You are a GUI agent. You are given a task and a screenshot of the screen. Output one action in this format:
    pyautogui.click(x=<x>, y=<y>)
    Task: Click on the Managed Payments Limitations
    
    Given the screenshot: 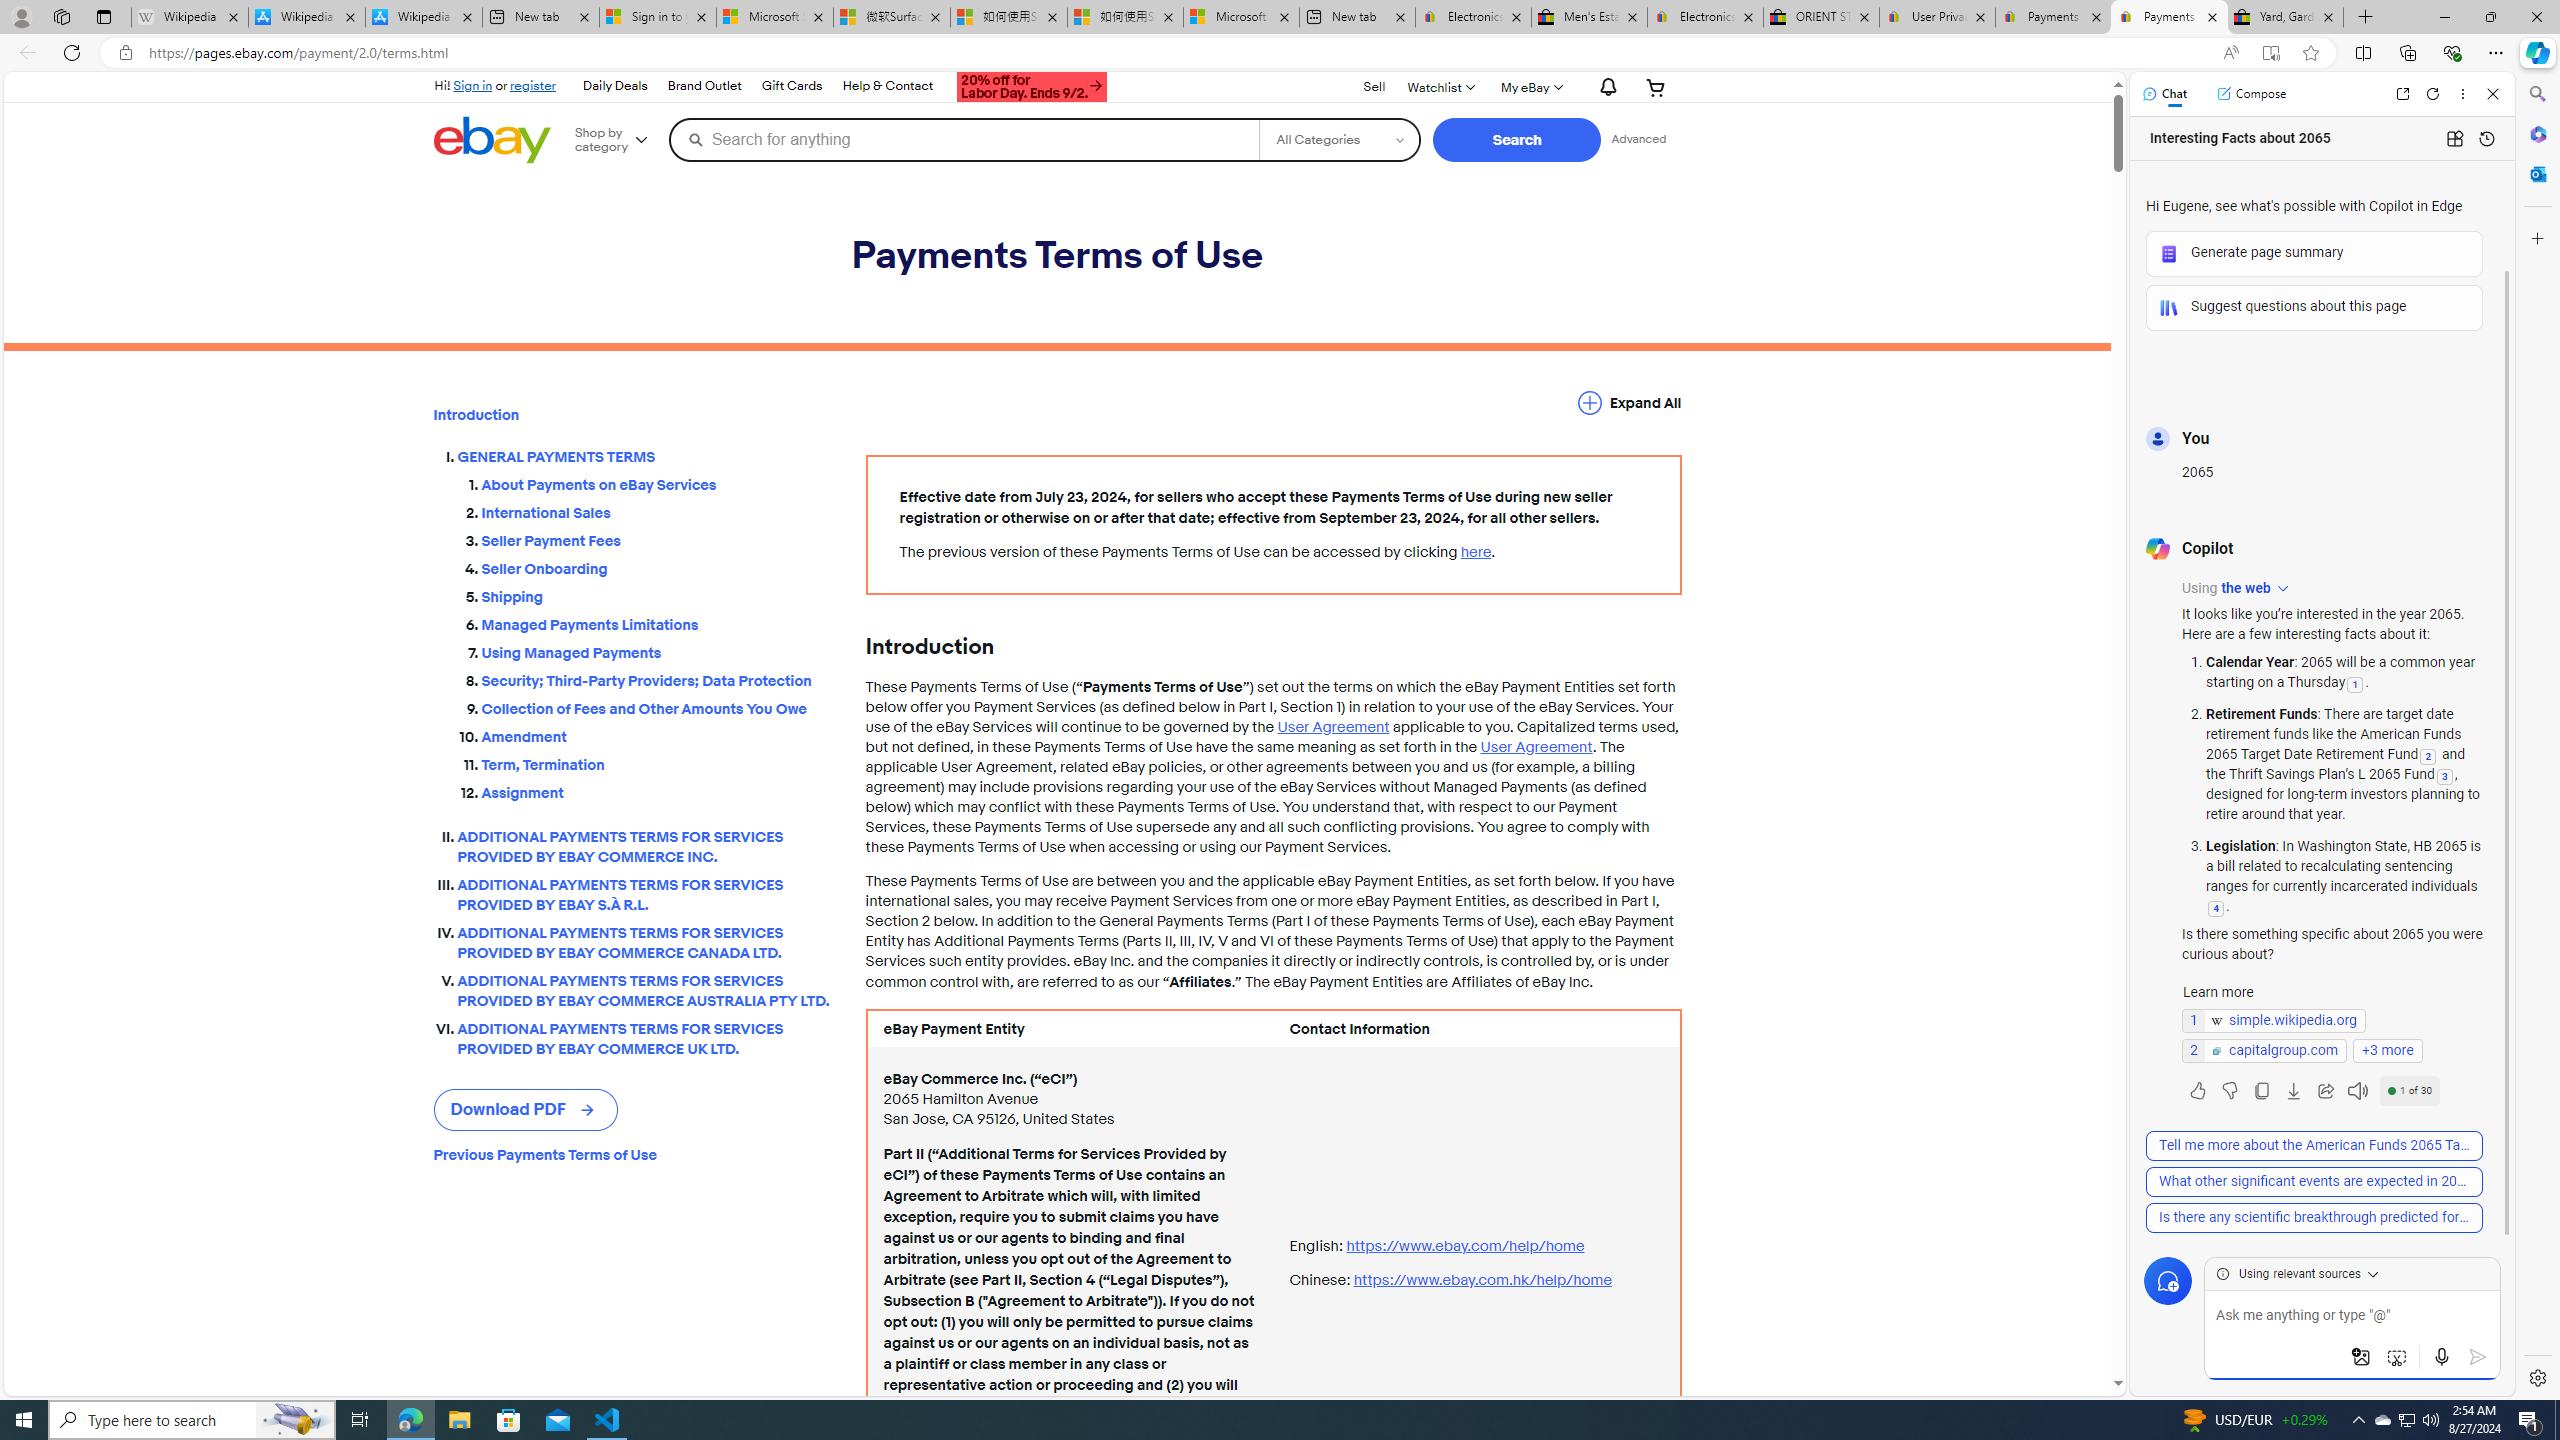 What is the action you would take?
    pyautogui.click(x=658, y=625)
    